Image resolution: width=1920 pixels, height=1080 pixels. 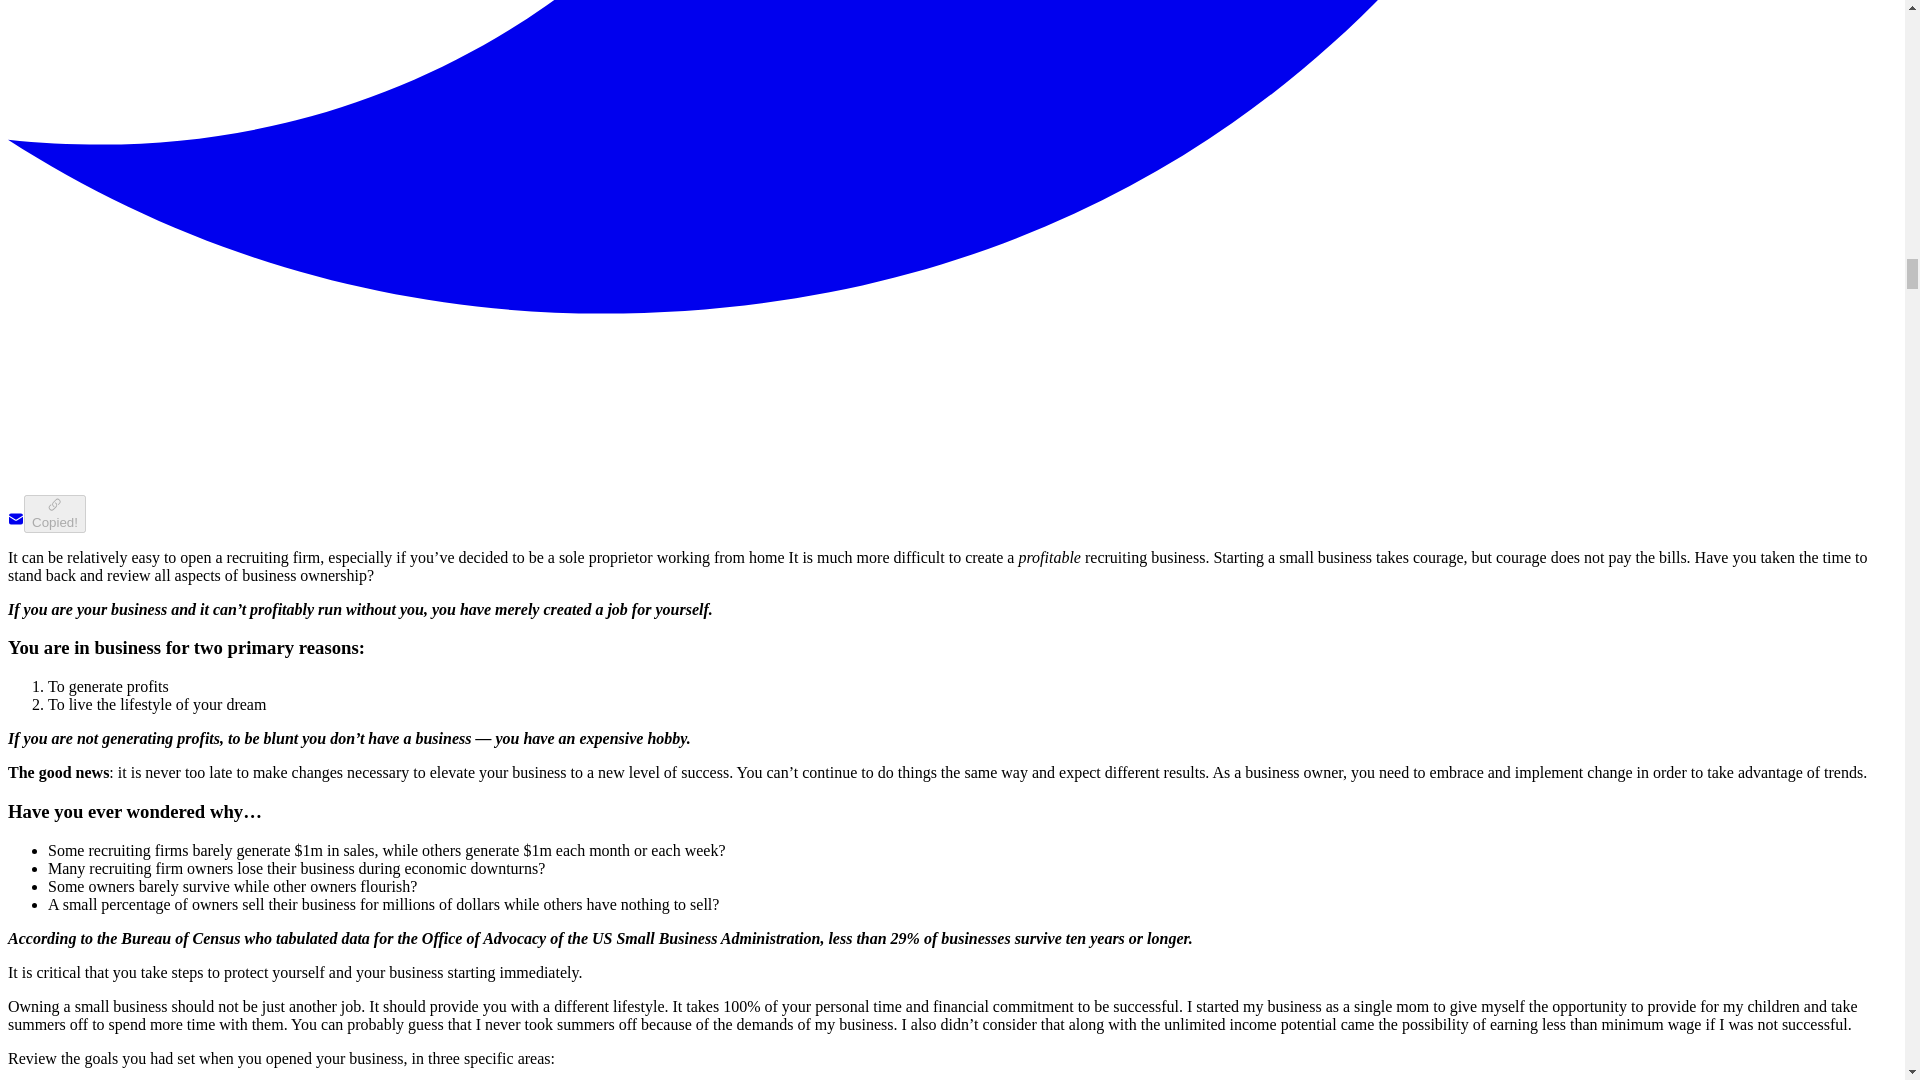 I want to click on Copied!, so click(x=54, y=513).